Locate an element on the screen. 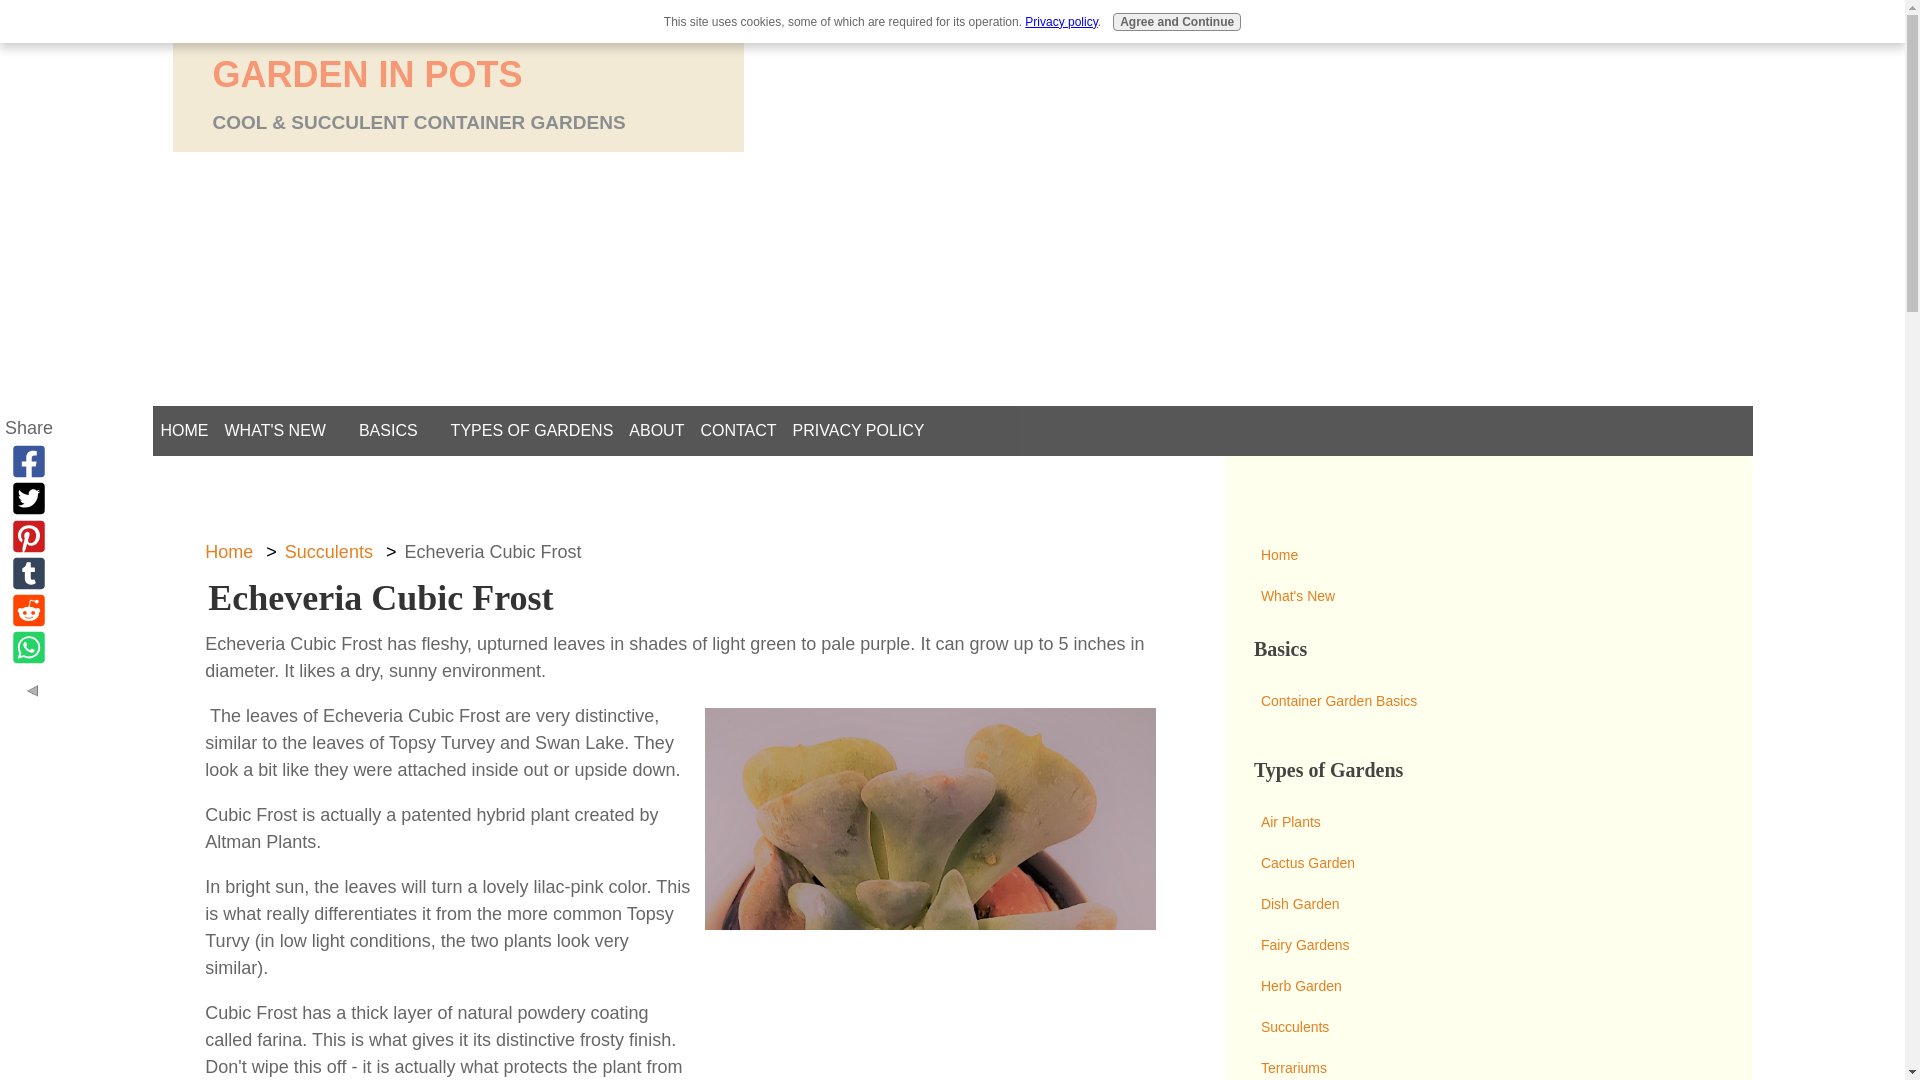 This screenshot has width=1920, height=1080. What's New is located at coordinates (1488, 596).